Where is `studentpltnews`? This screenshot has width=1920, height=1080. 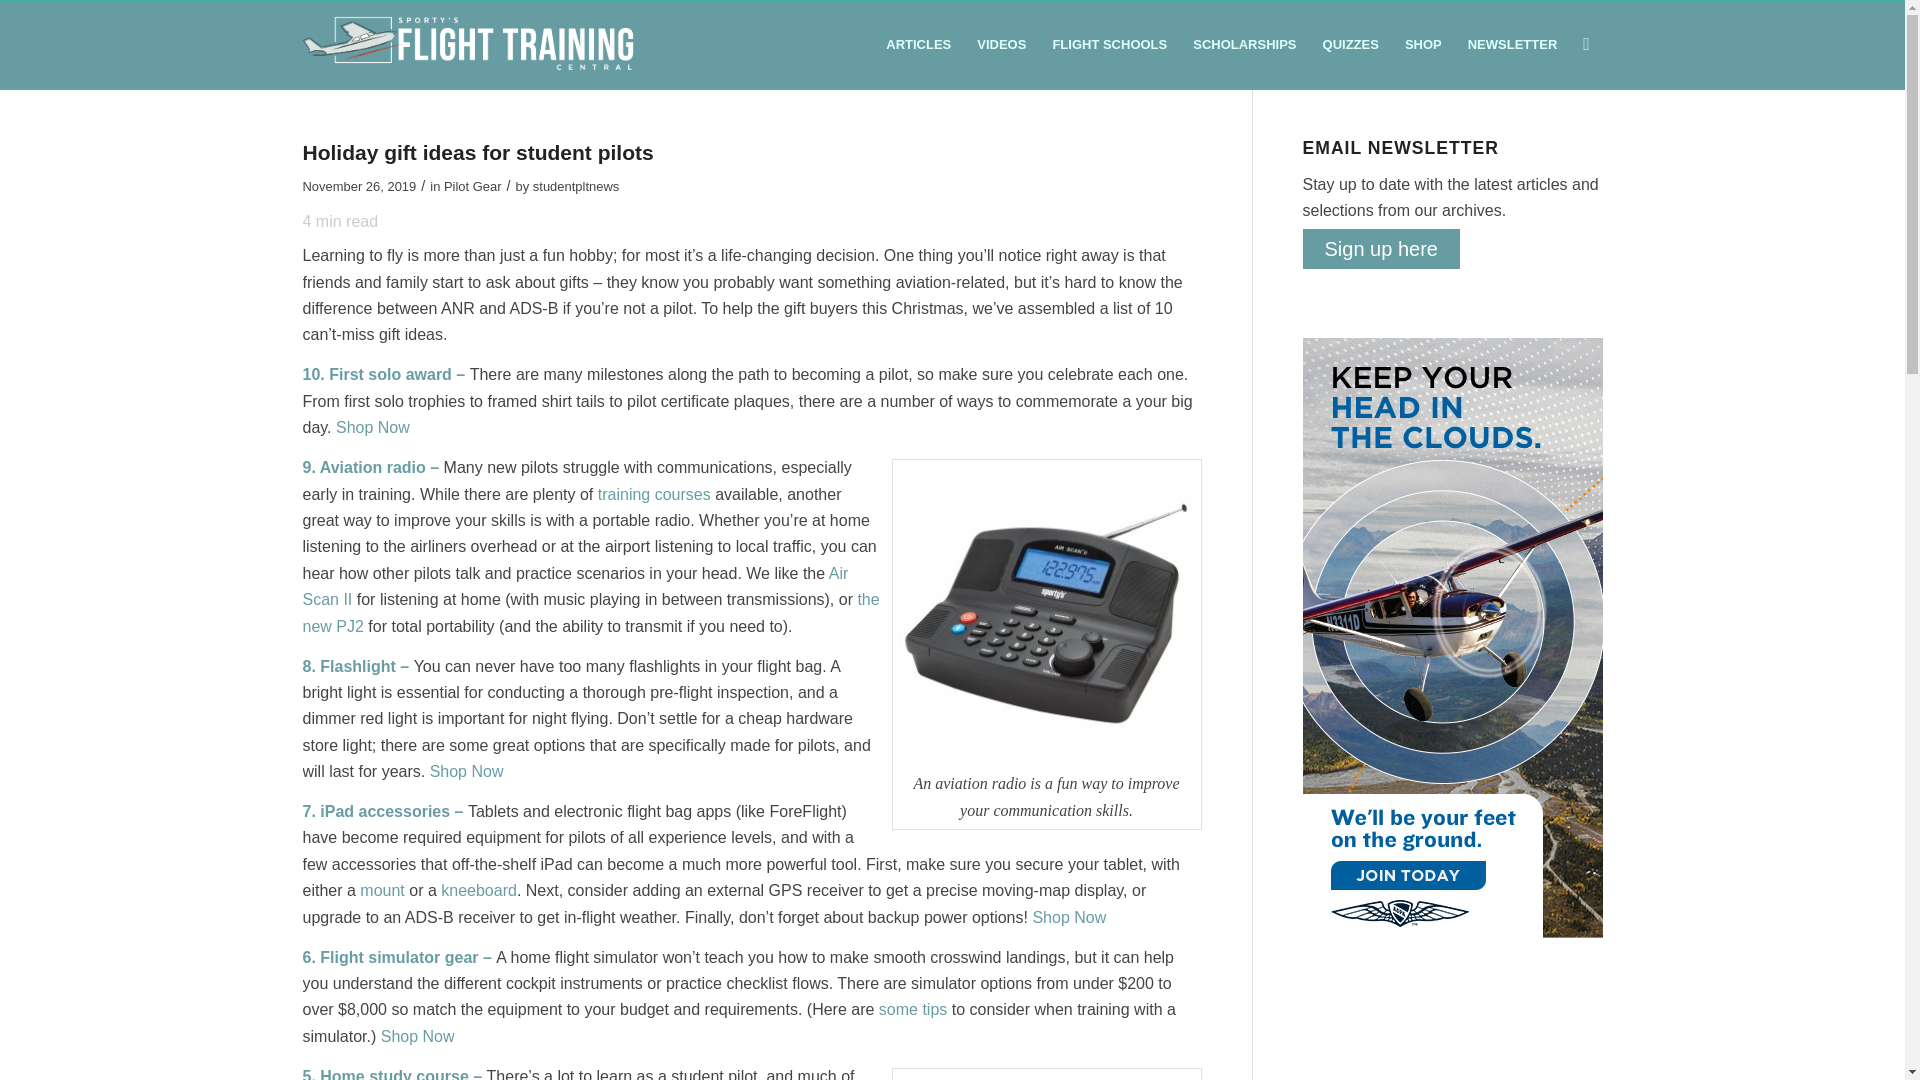 studentpltnews is located at coordinates (576, 186).